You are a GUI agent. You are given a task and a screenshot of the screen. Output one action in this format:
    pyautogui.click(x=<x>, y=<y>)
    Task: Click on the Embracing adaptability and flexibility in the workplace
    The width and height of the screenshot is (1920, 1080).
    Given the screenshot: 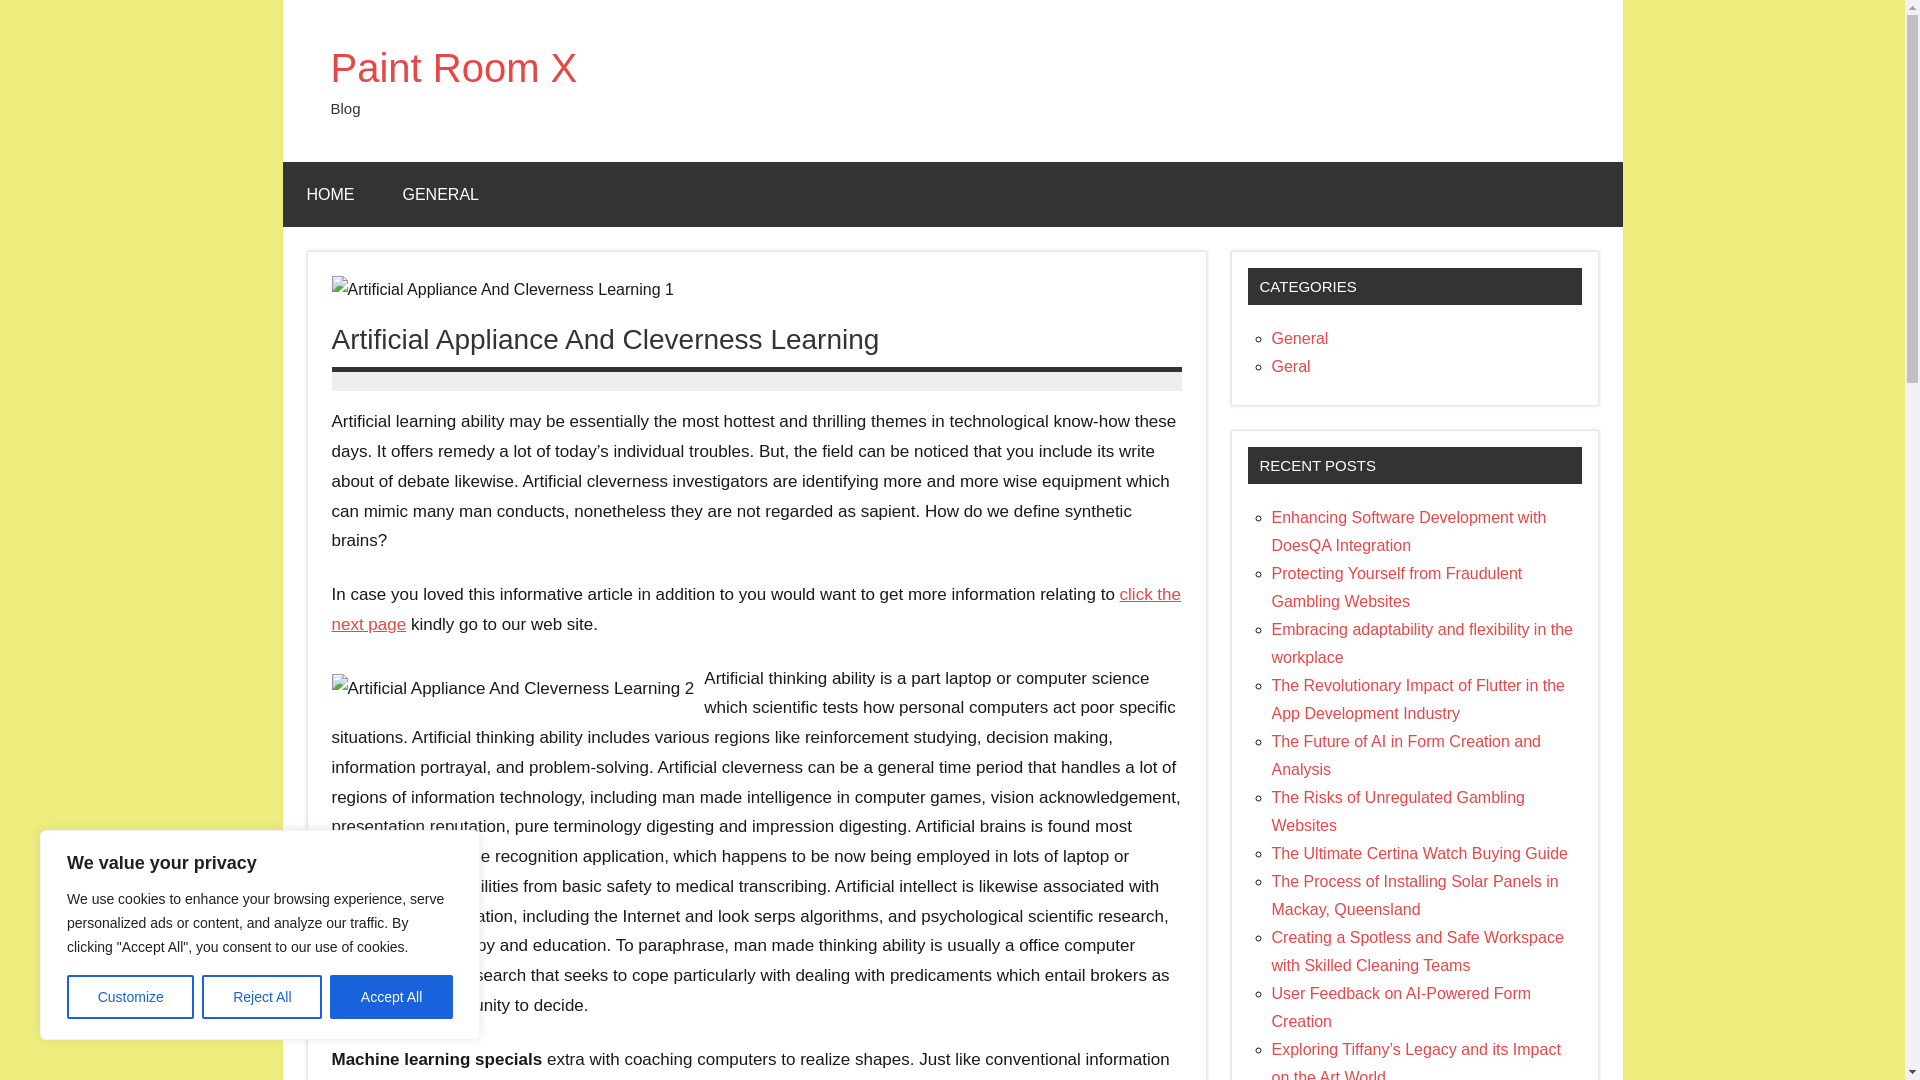 What is the action you would take?
    pyautogui.click(x=1422, y=644)
    